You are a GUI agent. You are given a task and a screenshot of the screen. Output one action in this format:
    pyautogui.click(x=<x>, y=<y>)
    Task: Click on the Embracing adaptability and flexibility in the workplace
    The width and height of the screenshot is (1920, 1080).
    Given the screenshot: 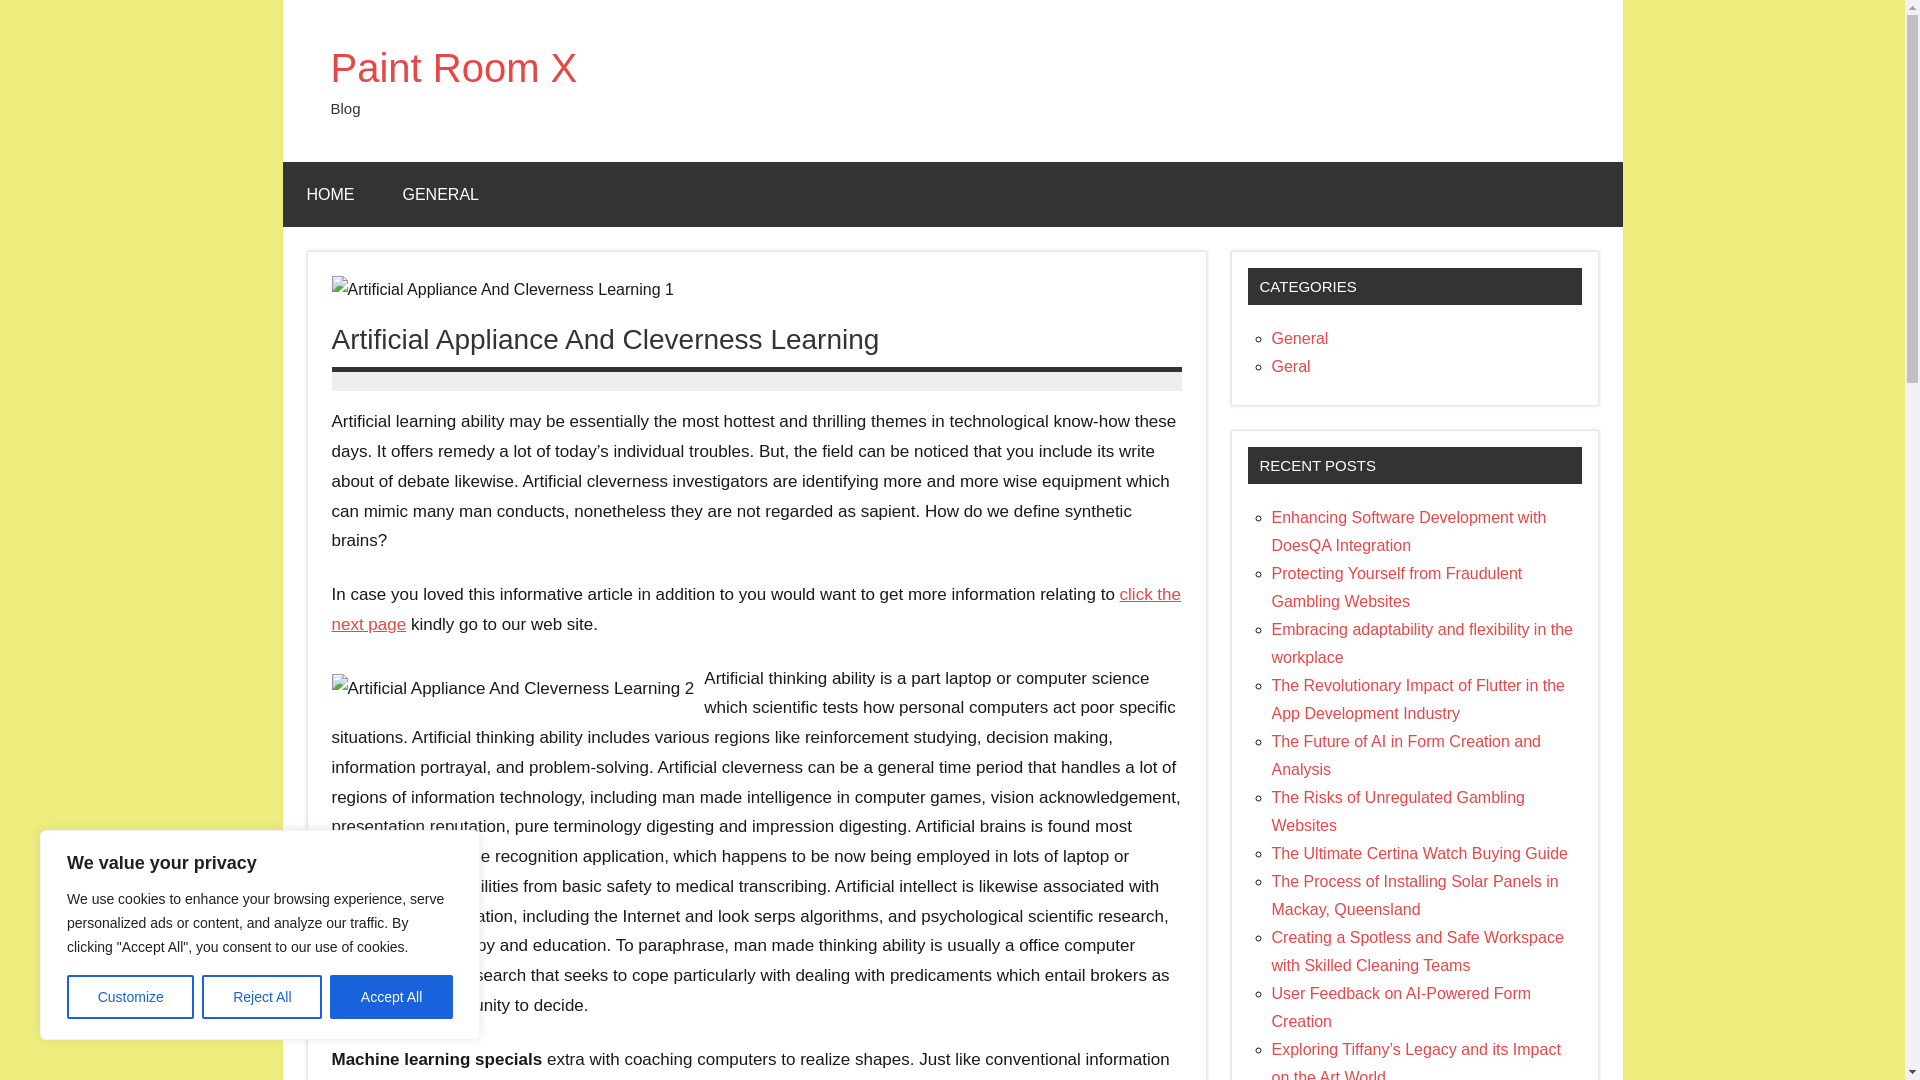 What is the action you would take?
    pyautogui.click(x=1422, y=644)
    